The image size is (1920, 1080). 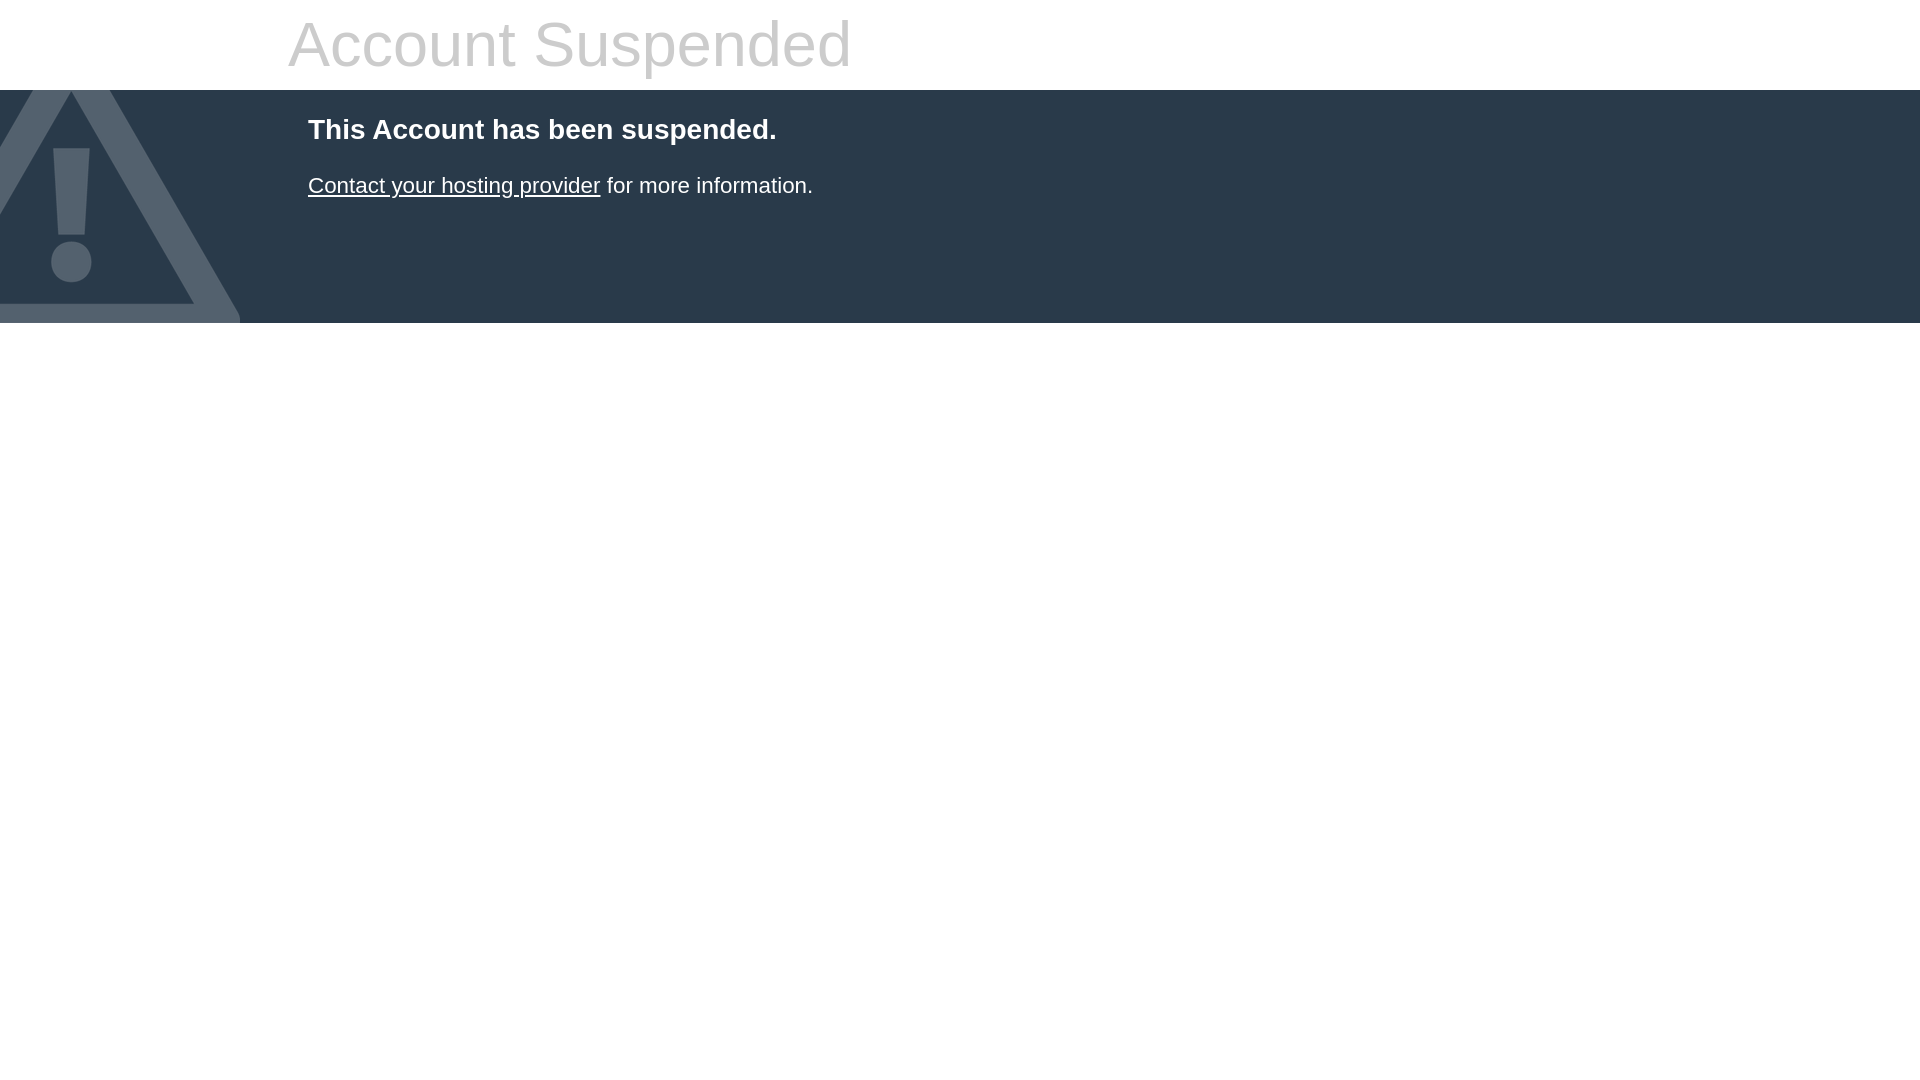 I want to click on Contact your hosting provider, so click(x=453, y=184).